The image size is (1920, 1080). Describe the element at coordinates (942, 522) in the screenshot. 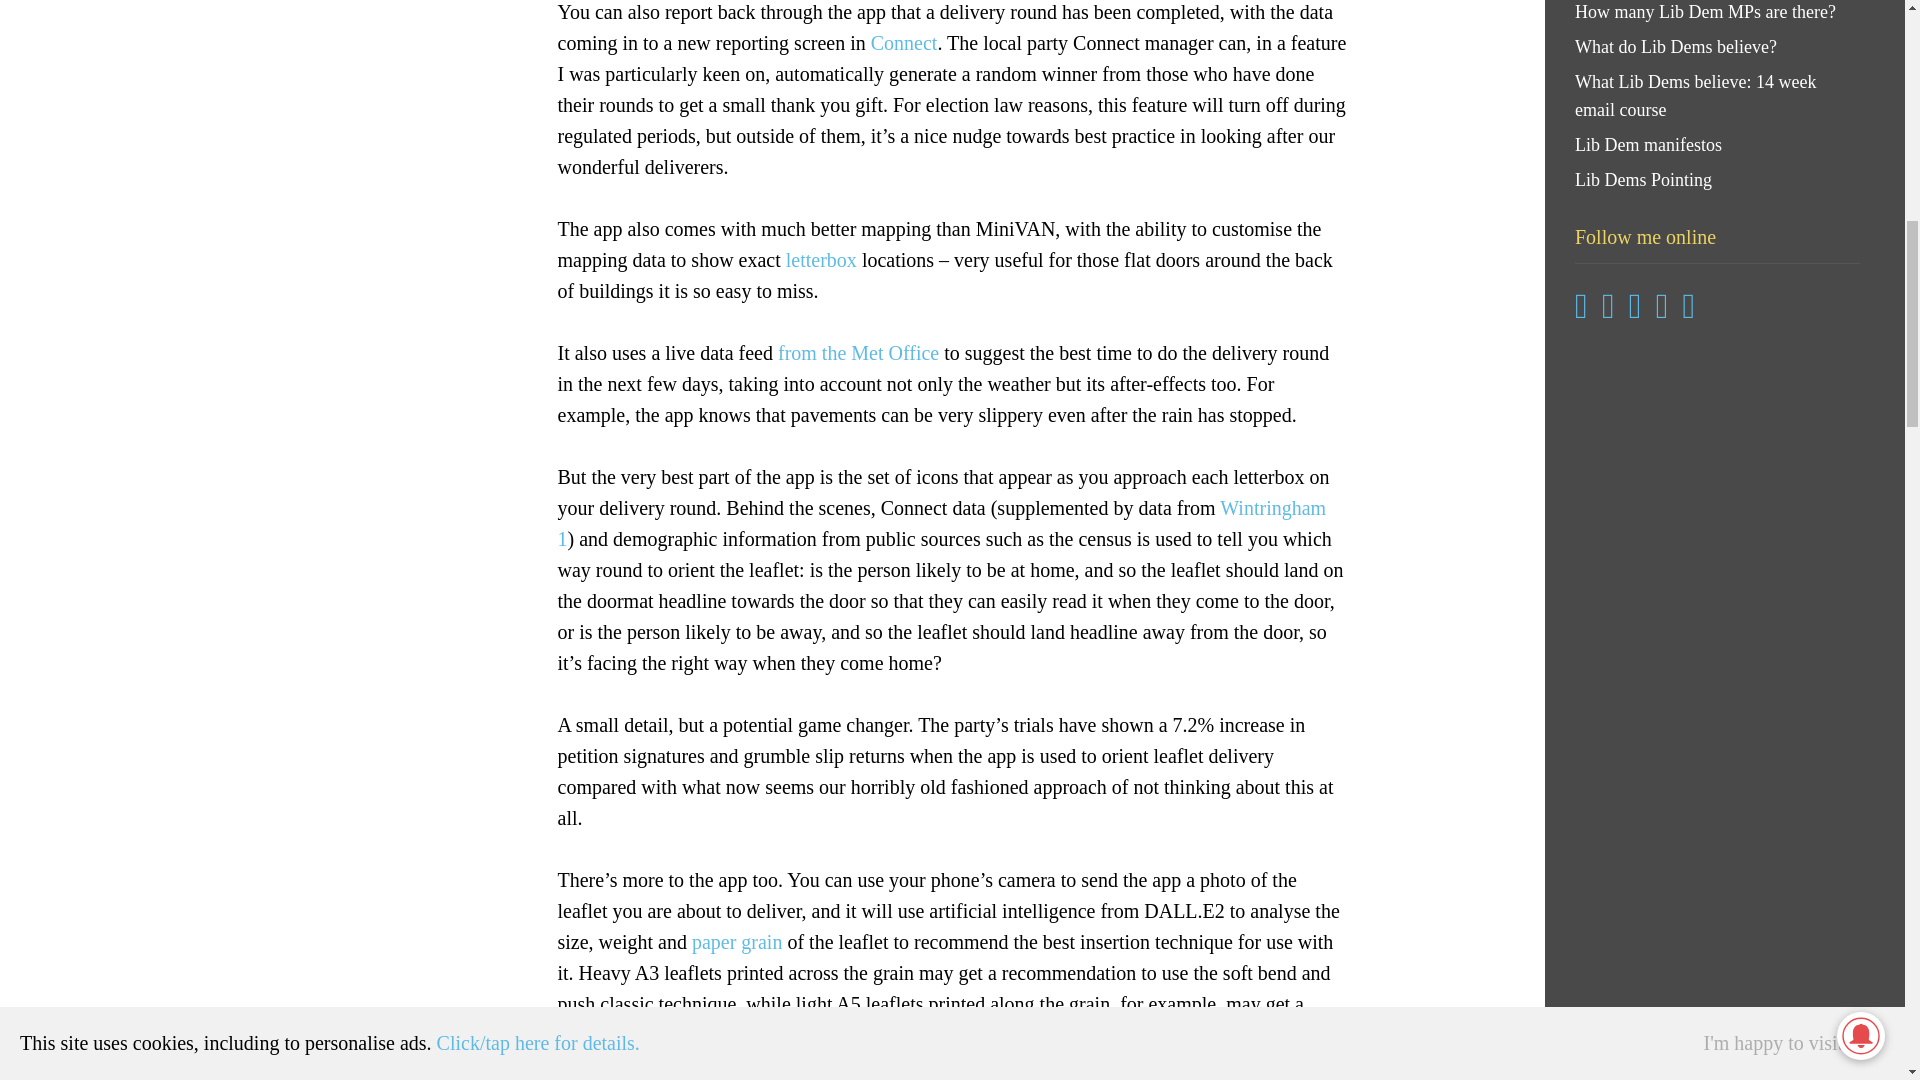

I see `Wintringham 1` at that location.